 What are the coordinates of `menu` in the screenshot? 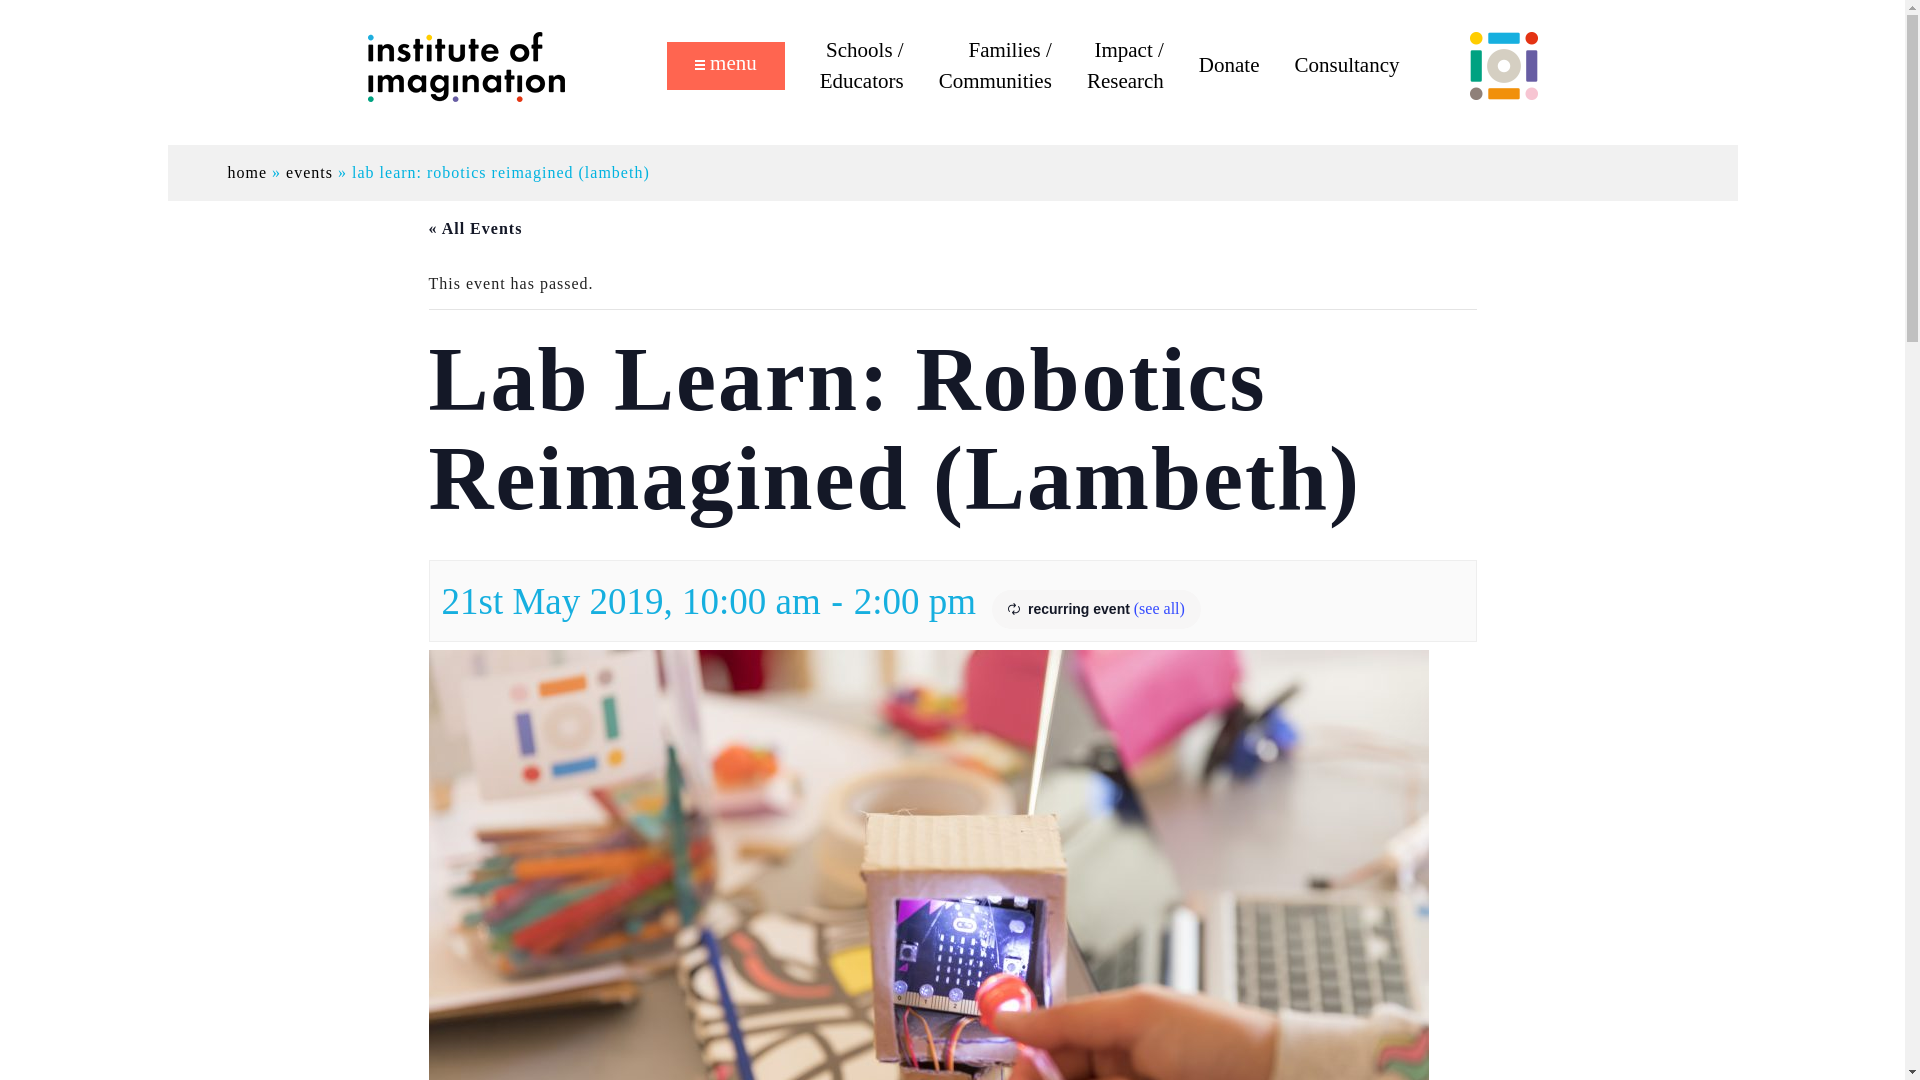 It's located at (726, 66).